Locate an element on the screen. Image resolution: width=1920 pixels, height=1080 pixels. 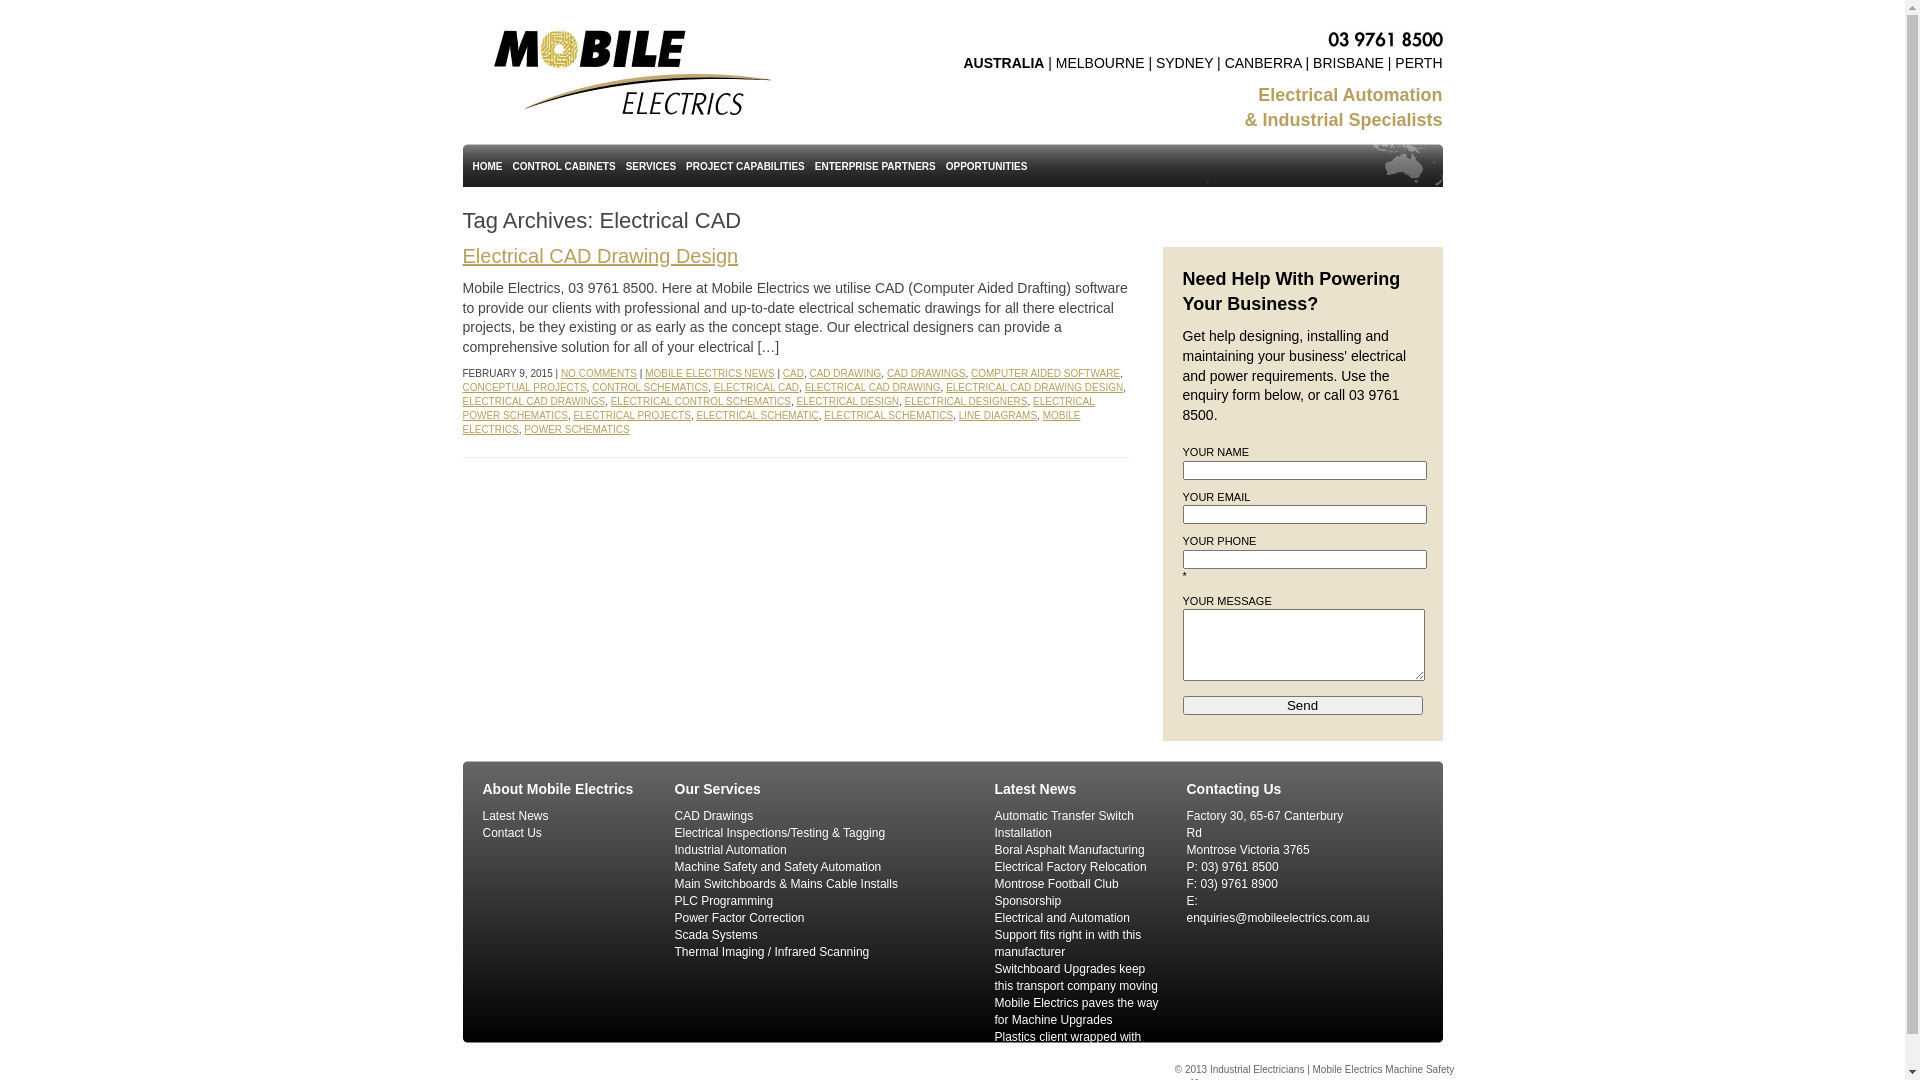
MOBILE ELECTRICS is located at coordinates (771, 422).